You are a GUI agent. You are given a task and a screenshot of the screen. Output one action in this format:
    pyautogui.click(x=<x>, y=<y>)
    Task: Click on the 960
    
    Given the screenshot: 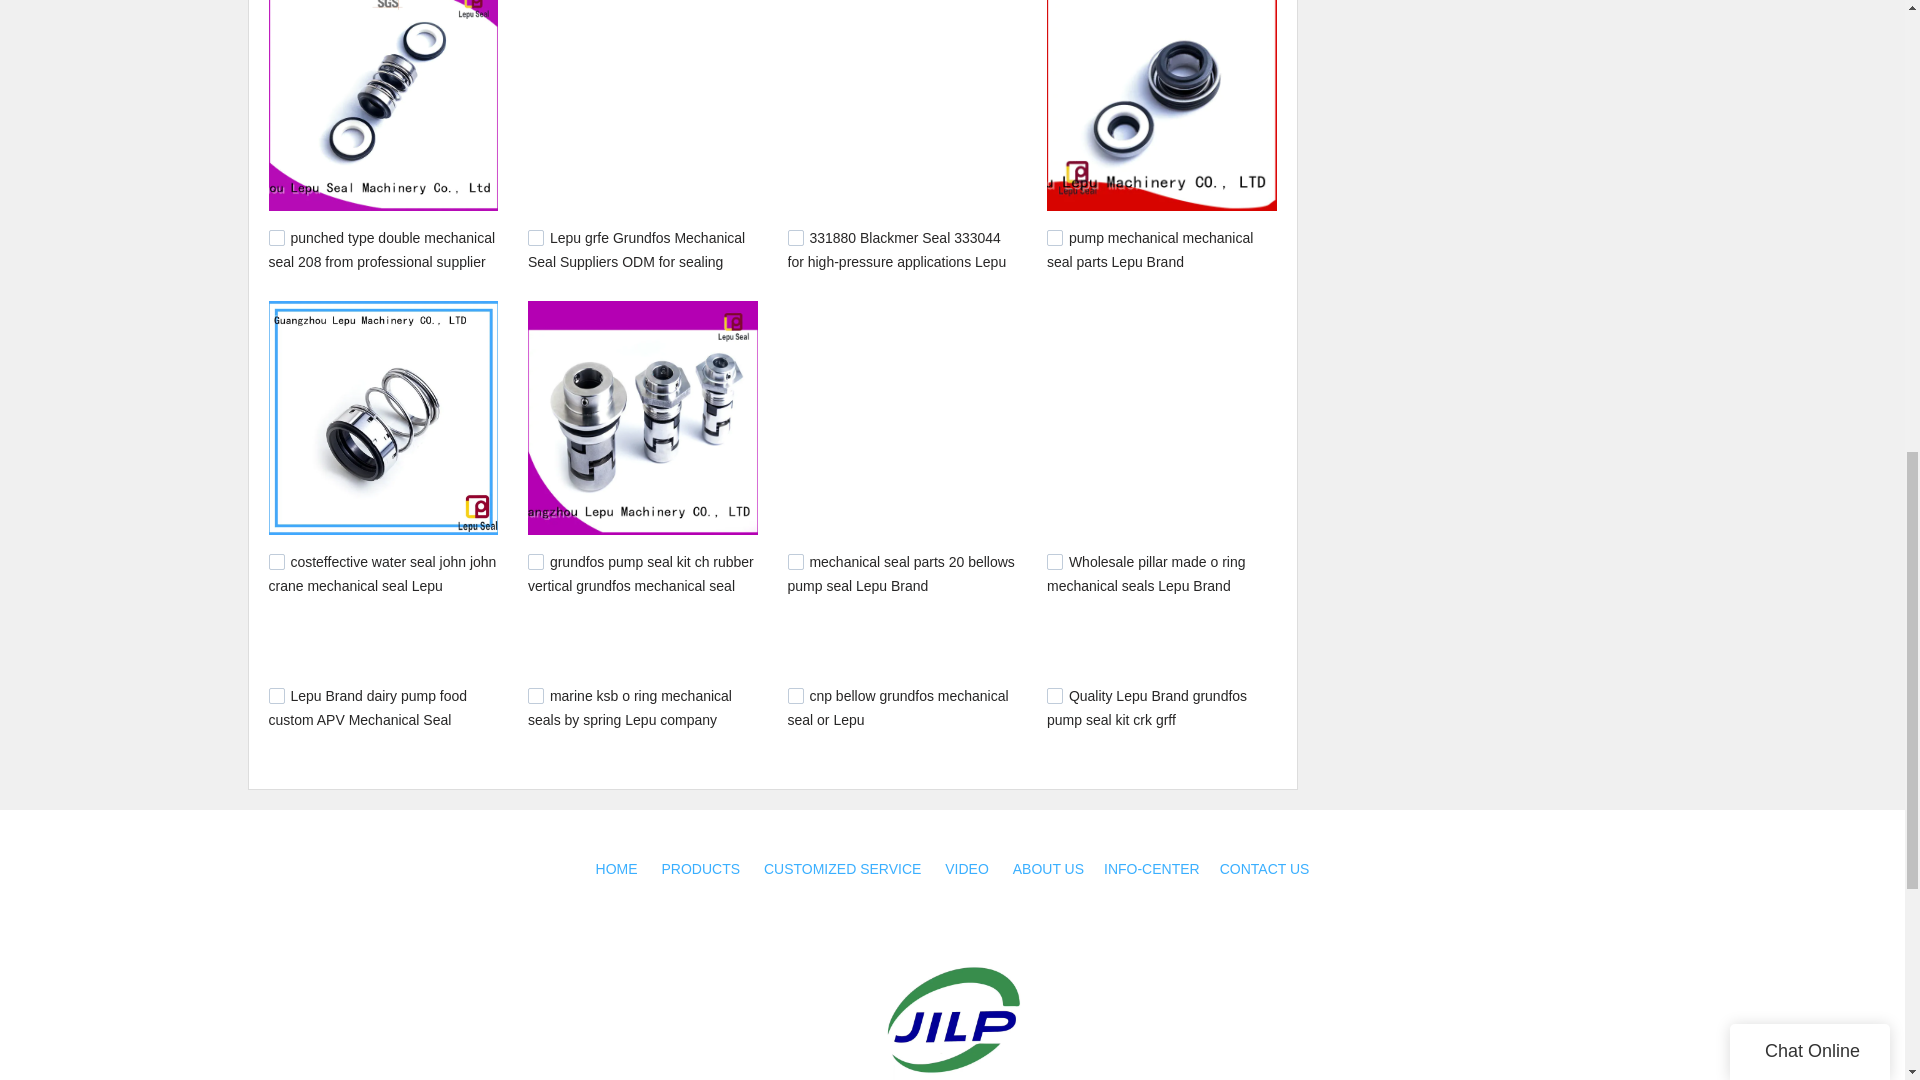 What is the action you would take?
    pyautogui.click(x=796, y=238)
    